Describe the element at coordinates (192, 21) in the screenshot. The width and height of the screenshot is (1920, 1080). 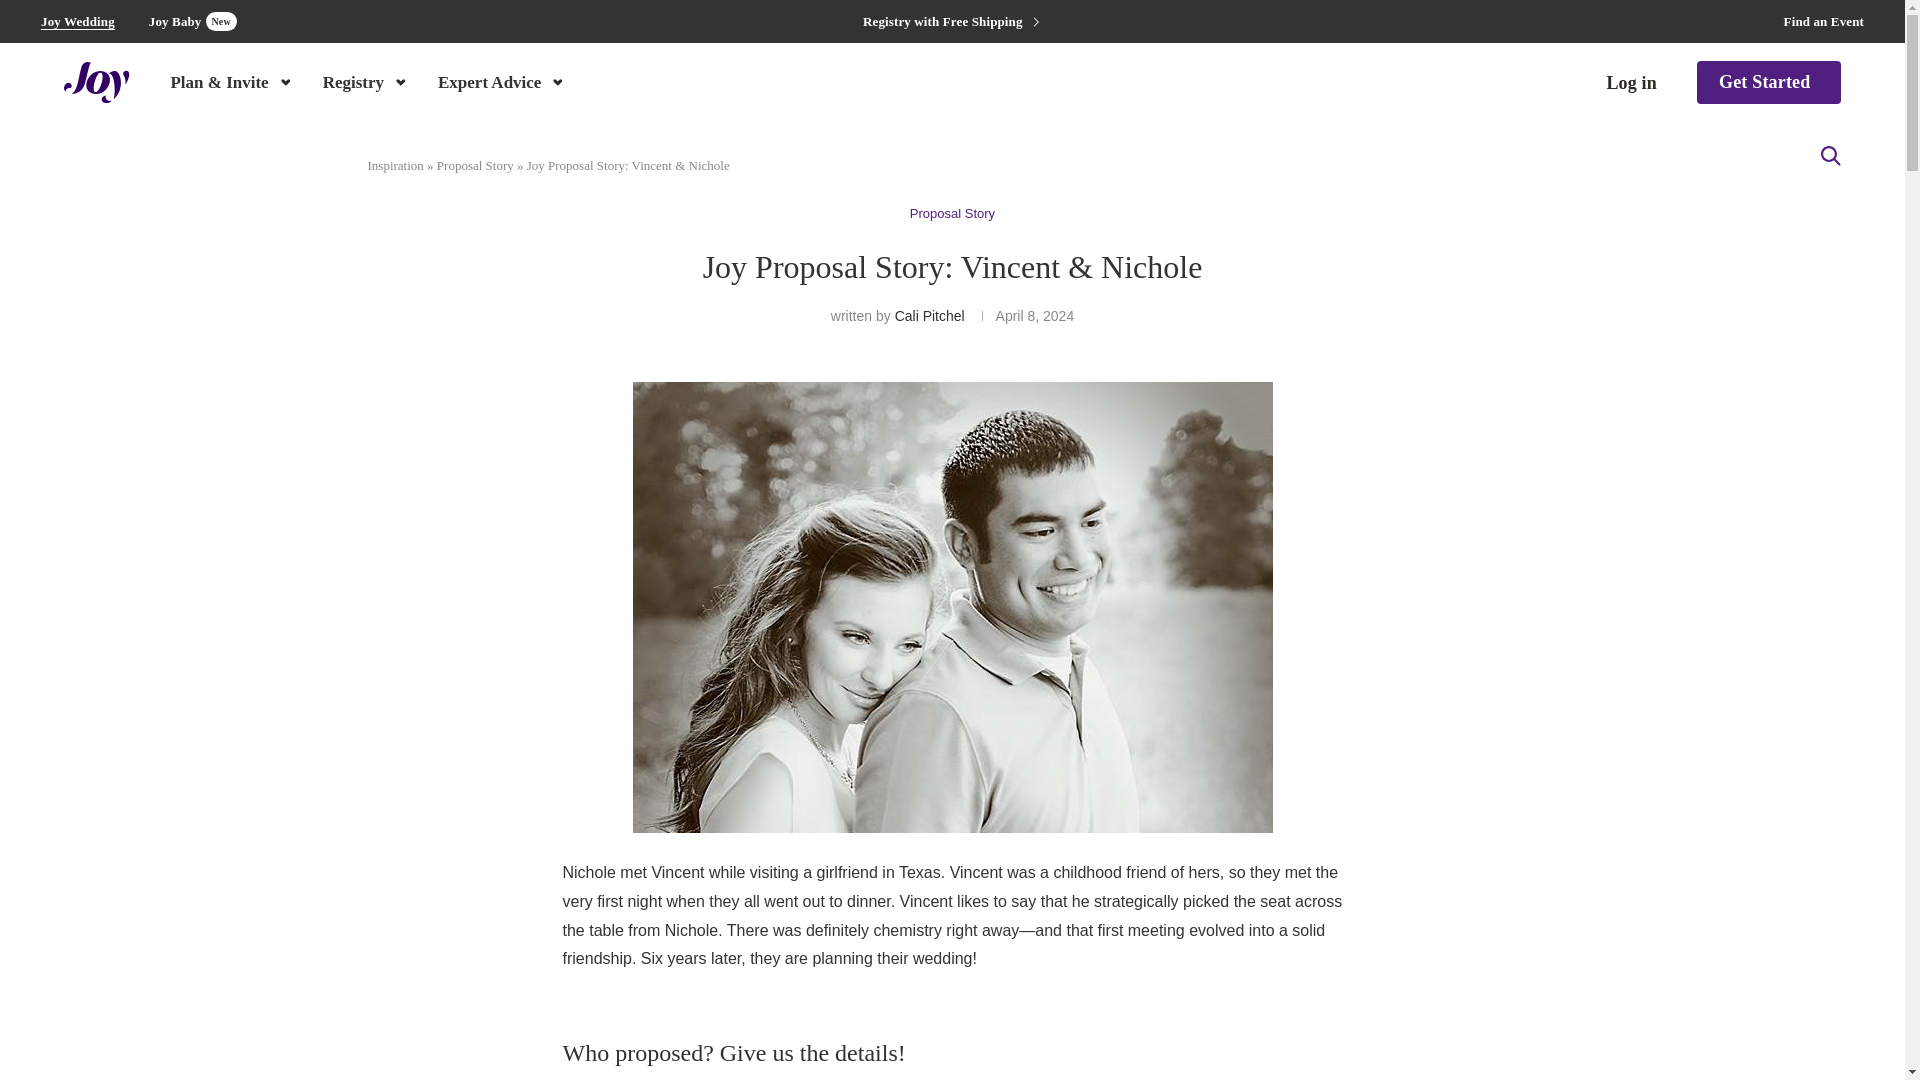
I see `Find an Event` at that location.